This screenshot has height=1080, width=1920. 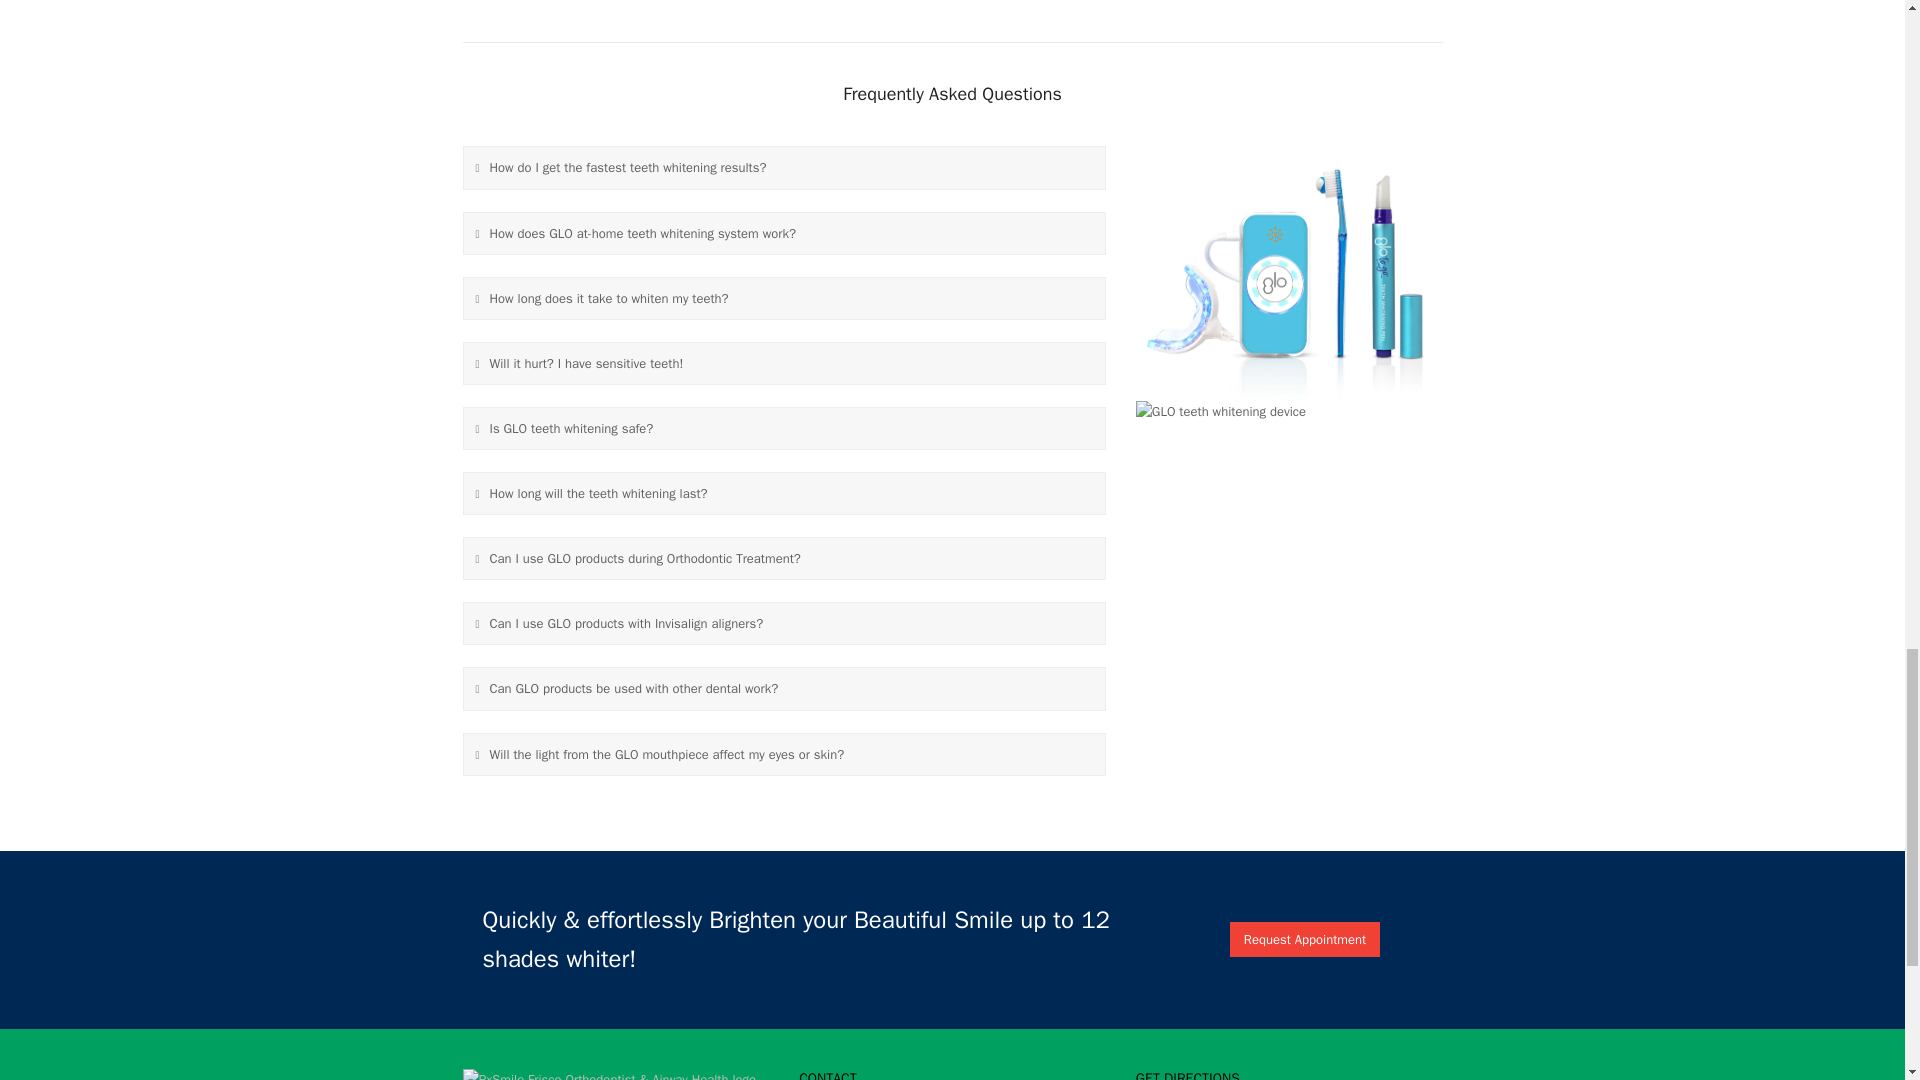 What do you see at coordinates (1305, 939) in the screenshot?
I see `Request Appointment` at bounding box center [1305, 939].